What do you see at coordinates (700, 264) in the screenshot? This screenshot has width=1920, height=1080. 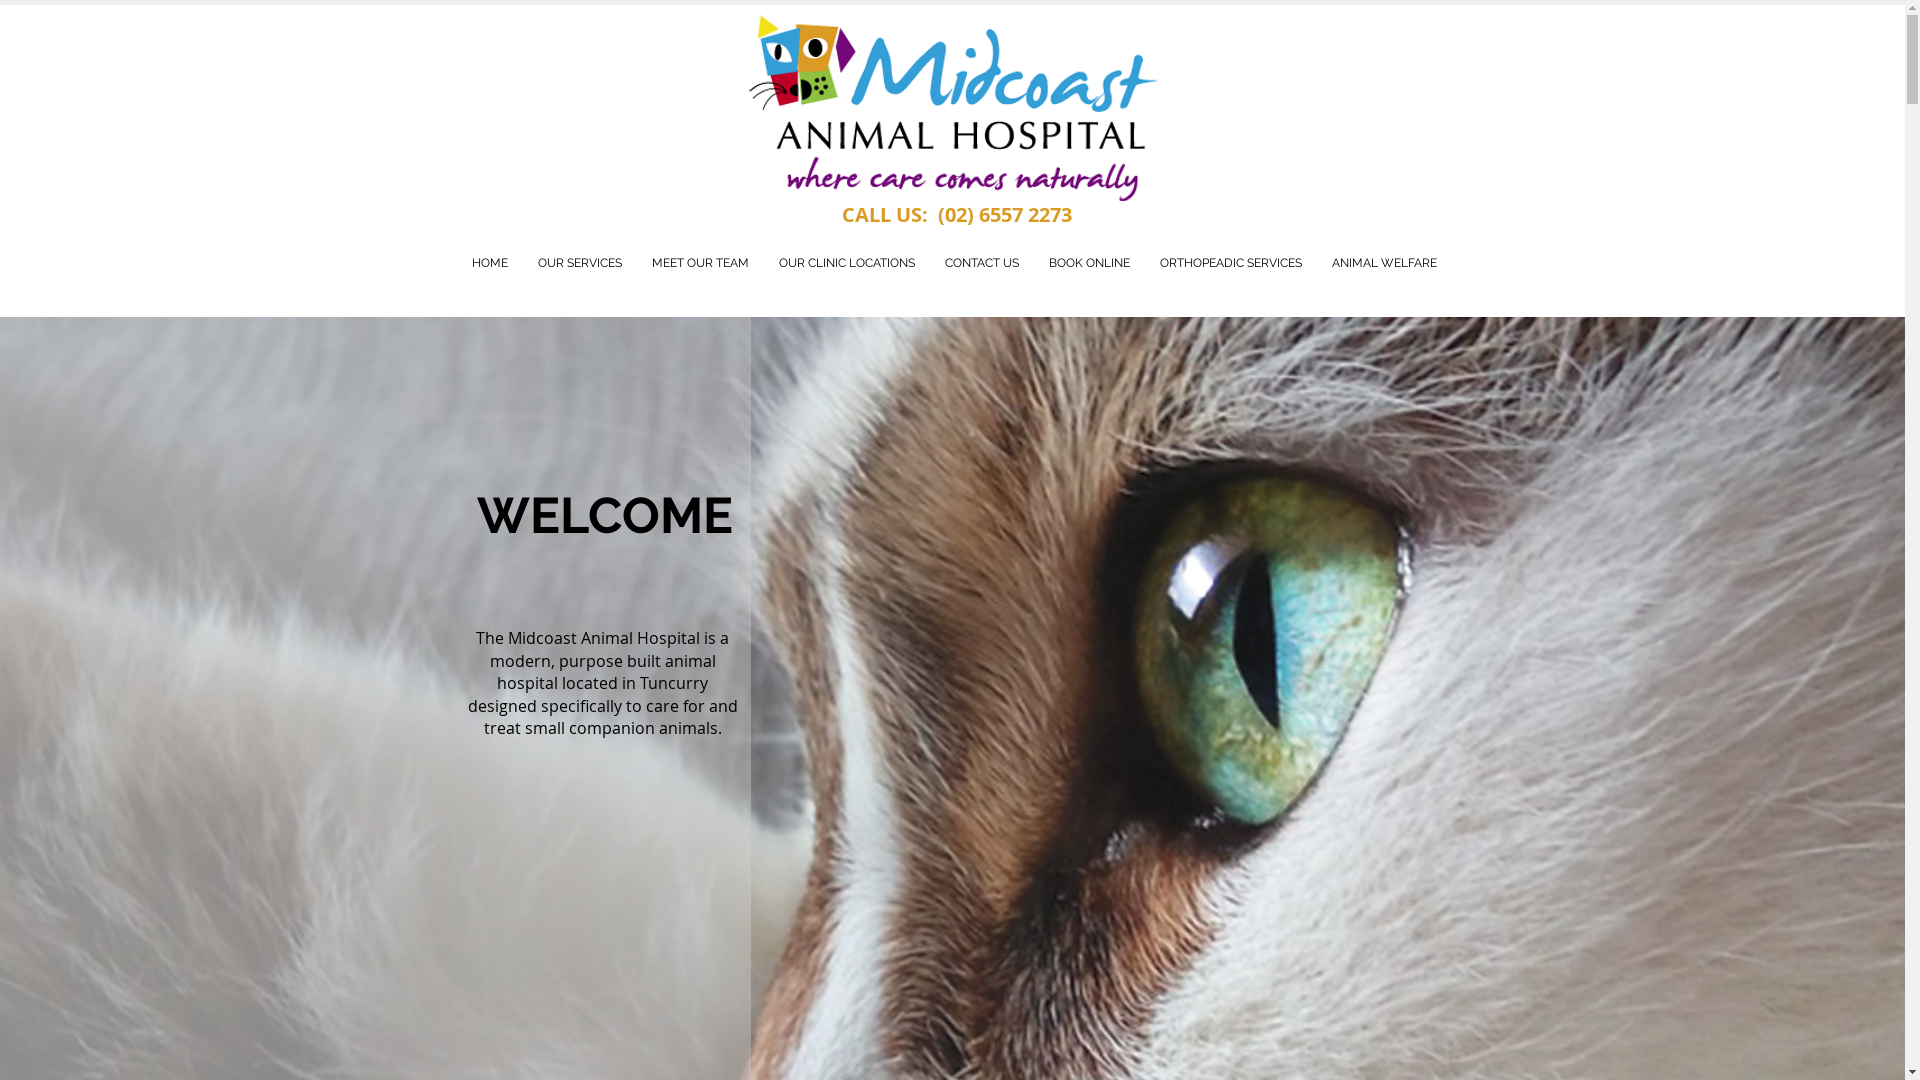 I see `MEET OUR TEAM` at bounding box center [700, 264].